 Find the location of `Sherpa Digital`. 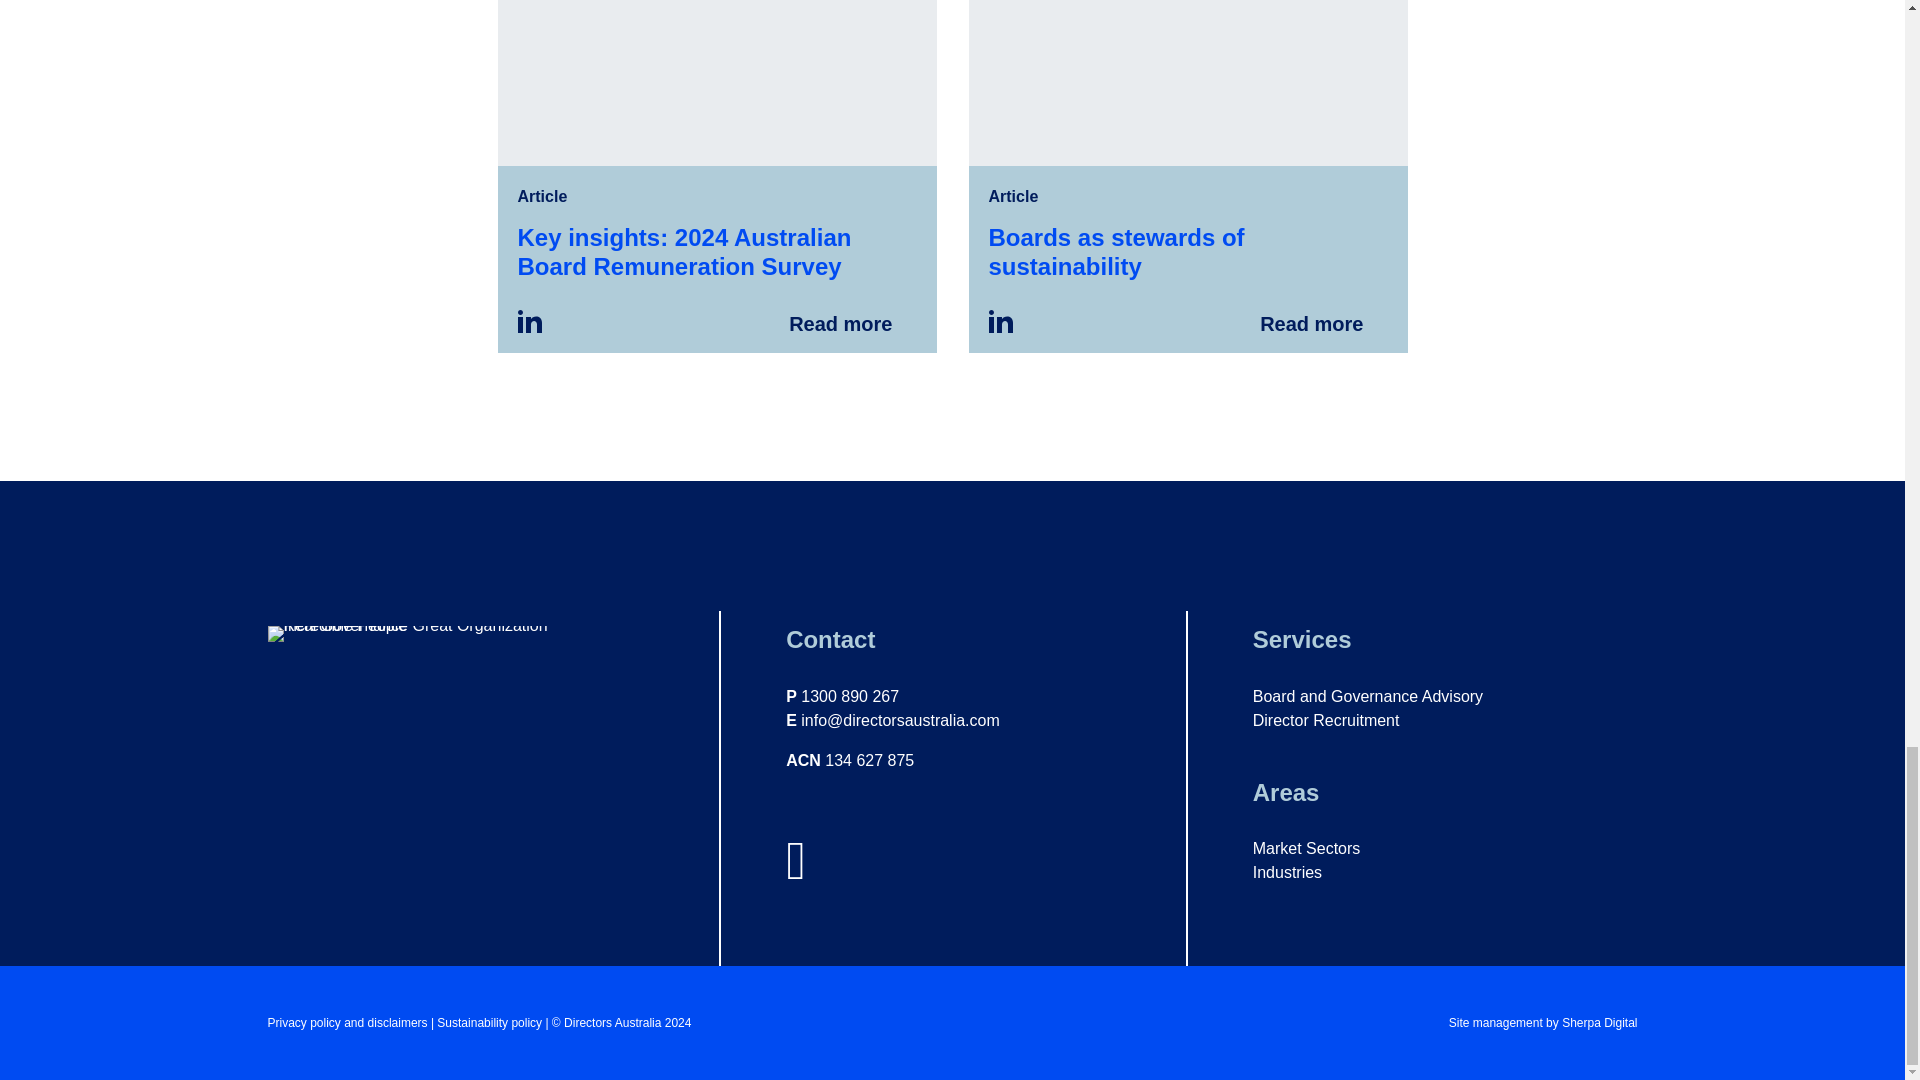

Sherpa Digital is located at coordinates (1600, 1023).